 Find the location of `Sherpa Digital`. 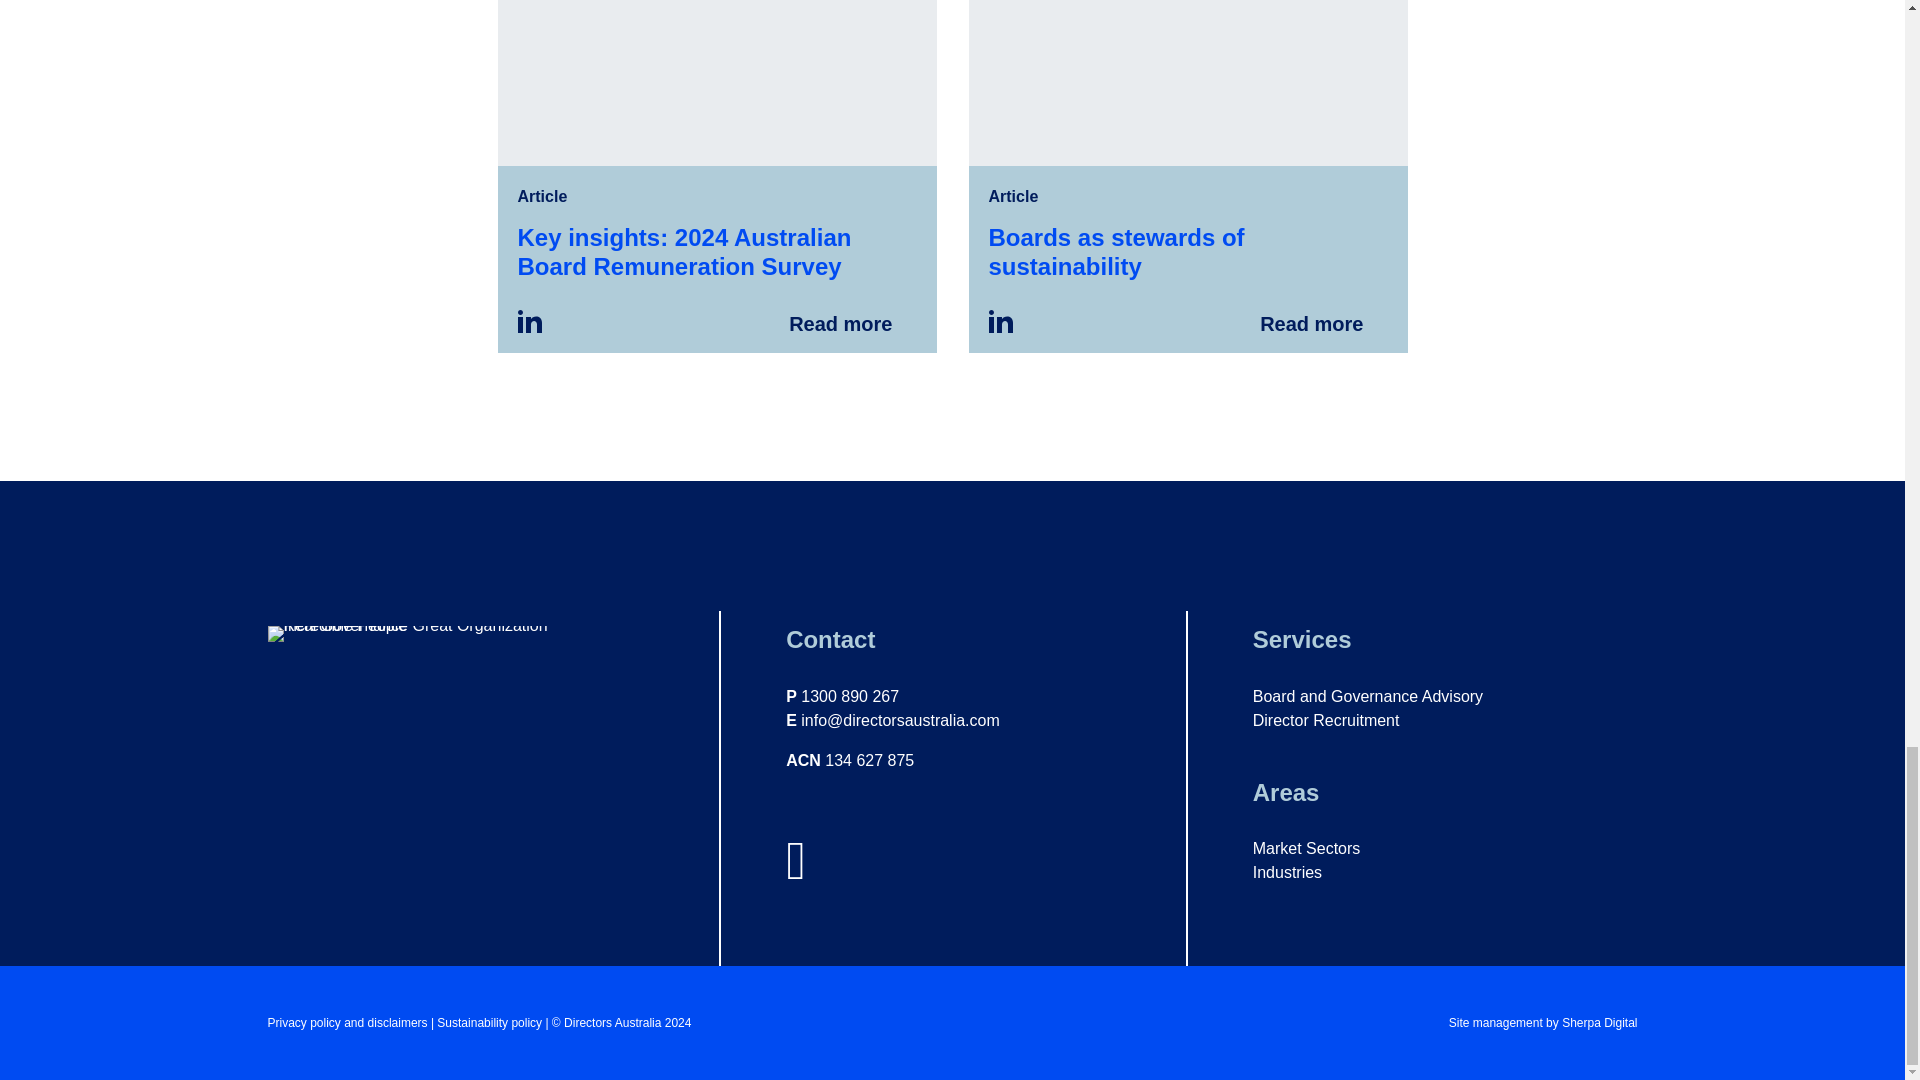

Sherpa Digital is located at coordinates (1600, 1023).